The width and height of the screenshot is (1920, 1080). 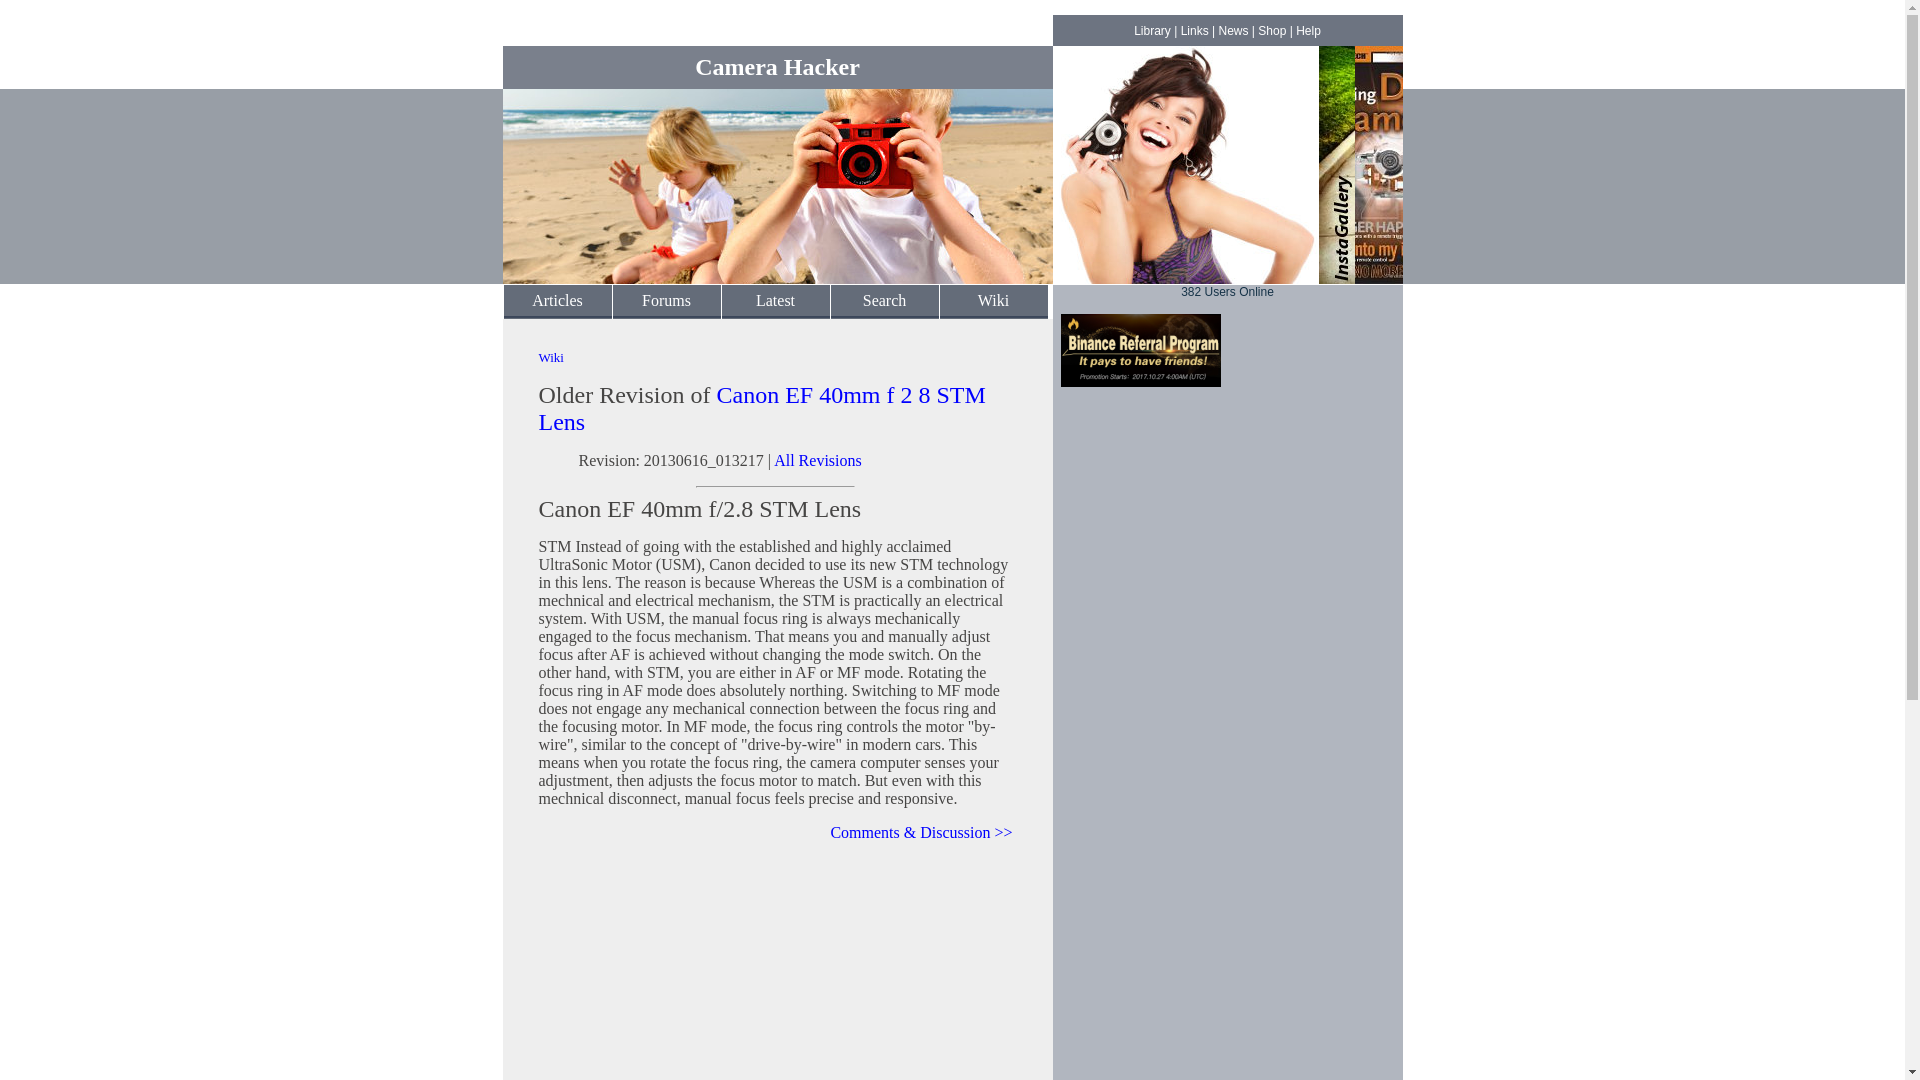 What do you see at coordinates (666, 300) in the screenshot?
I see `Forums` at bounding box center [666, 300].